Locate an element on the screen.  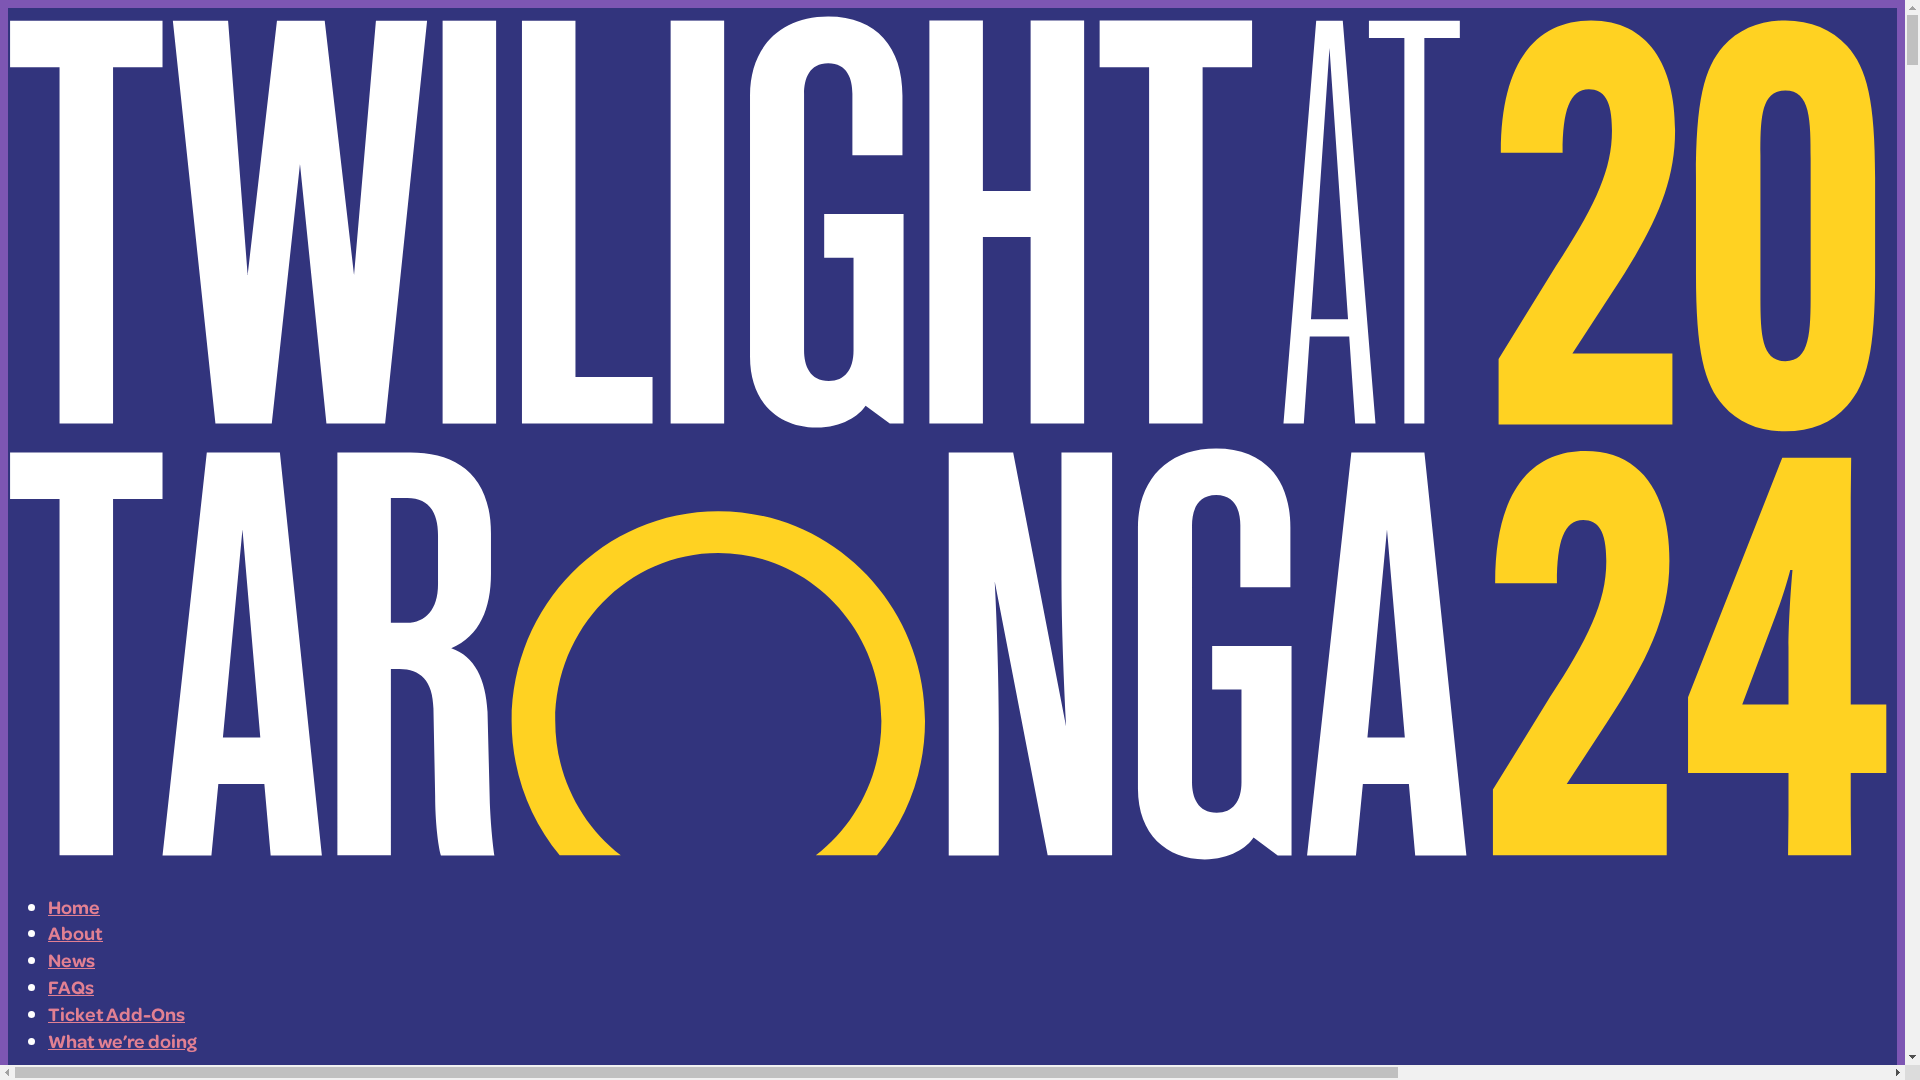
Twilight at Taronga 2024 Summer Concert Series is located at coordinates (952, 438).